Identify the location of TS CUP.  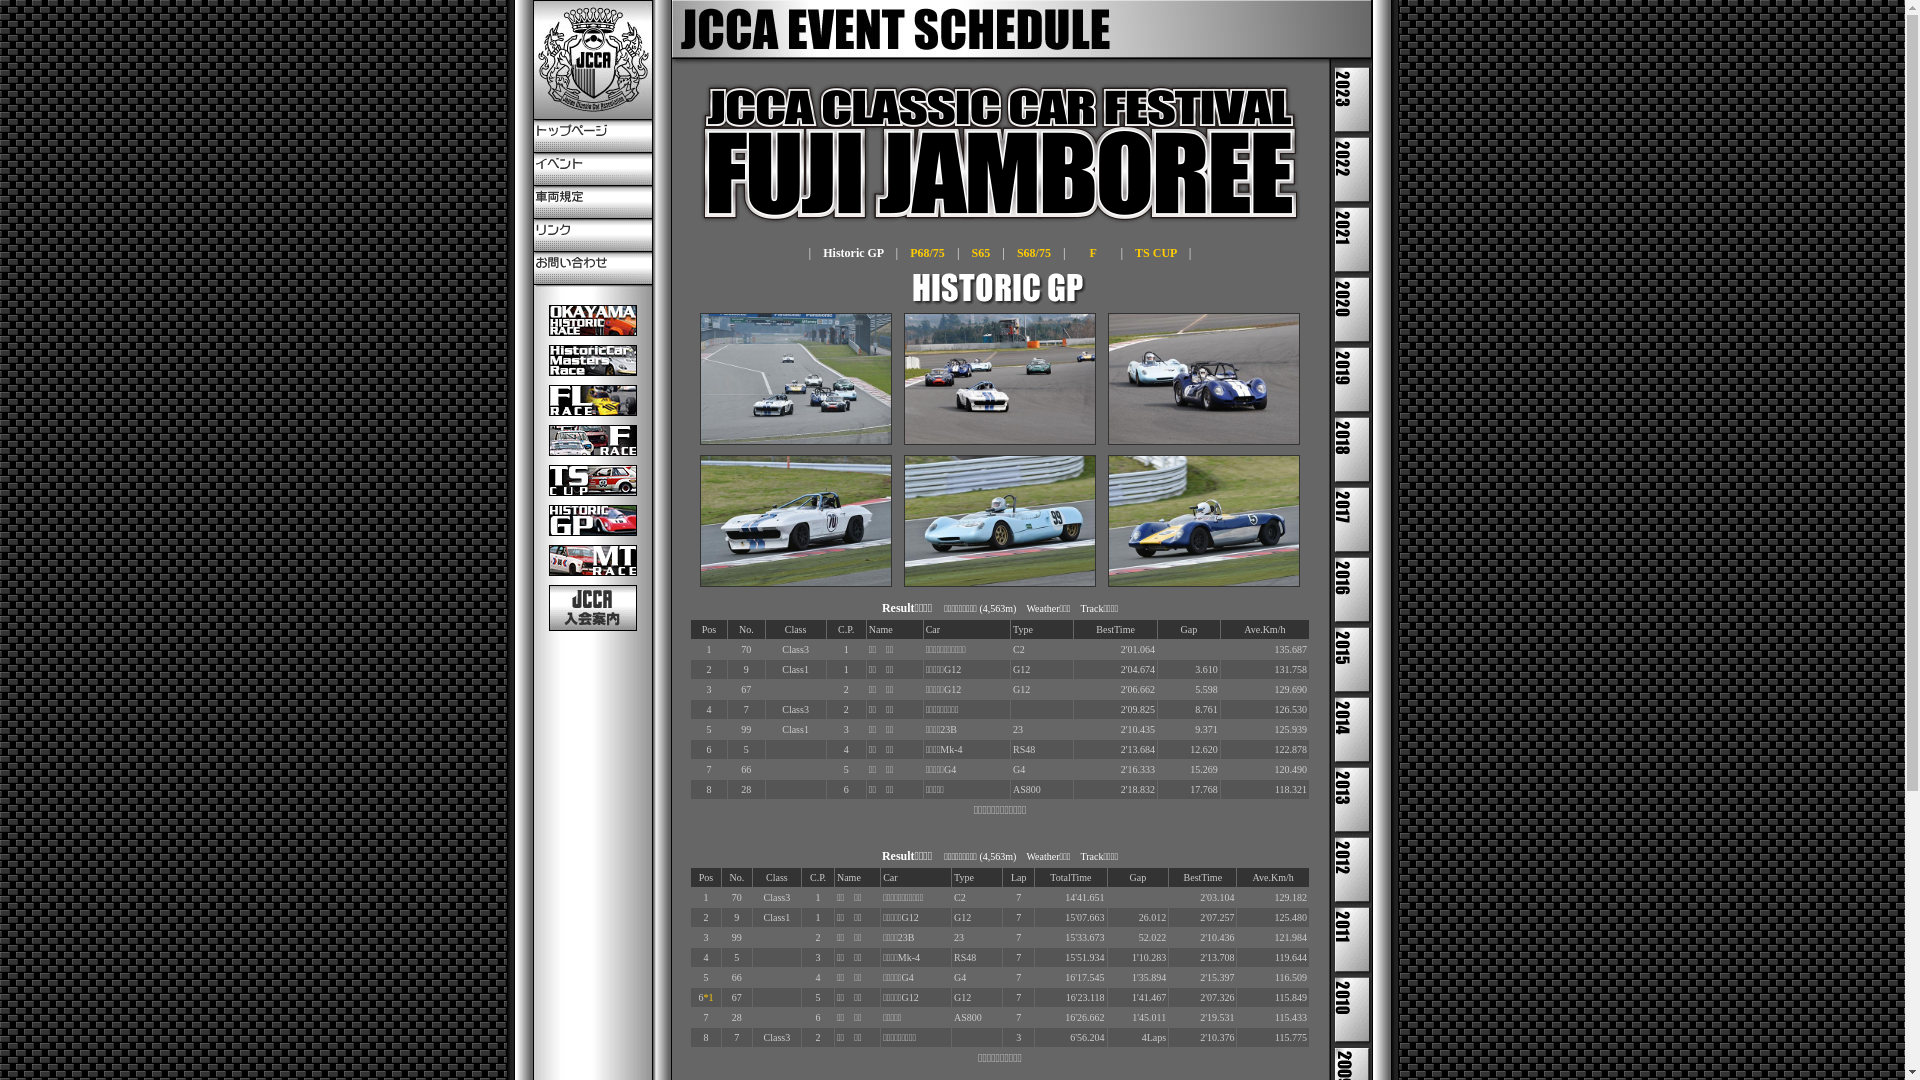
(1156, 253).